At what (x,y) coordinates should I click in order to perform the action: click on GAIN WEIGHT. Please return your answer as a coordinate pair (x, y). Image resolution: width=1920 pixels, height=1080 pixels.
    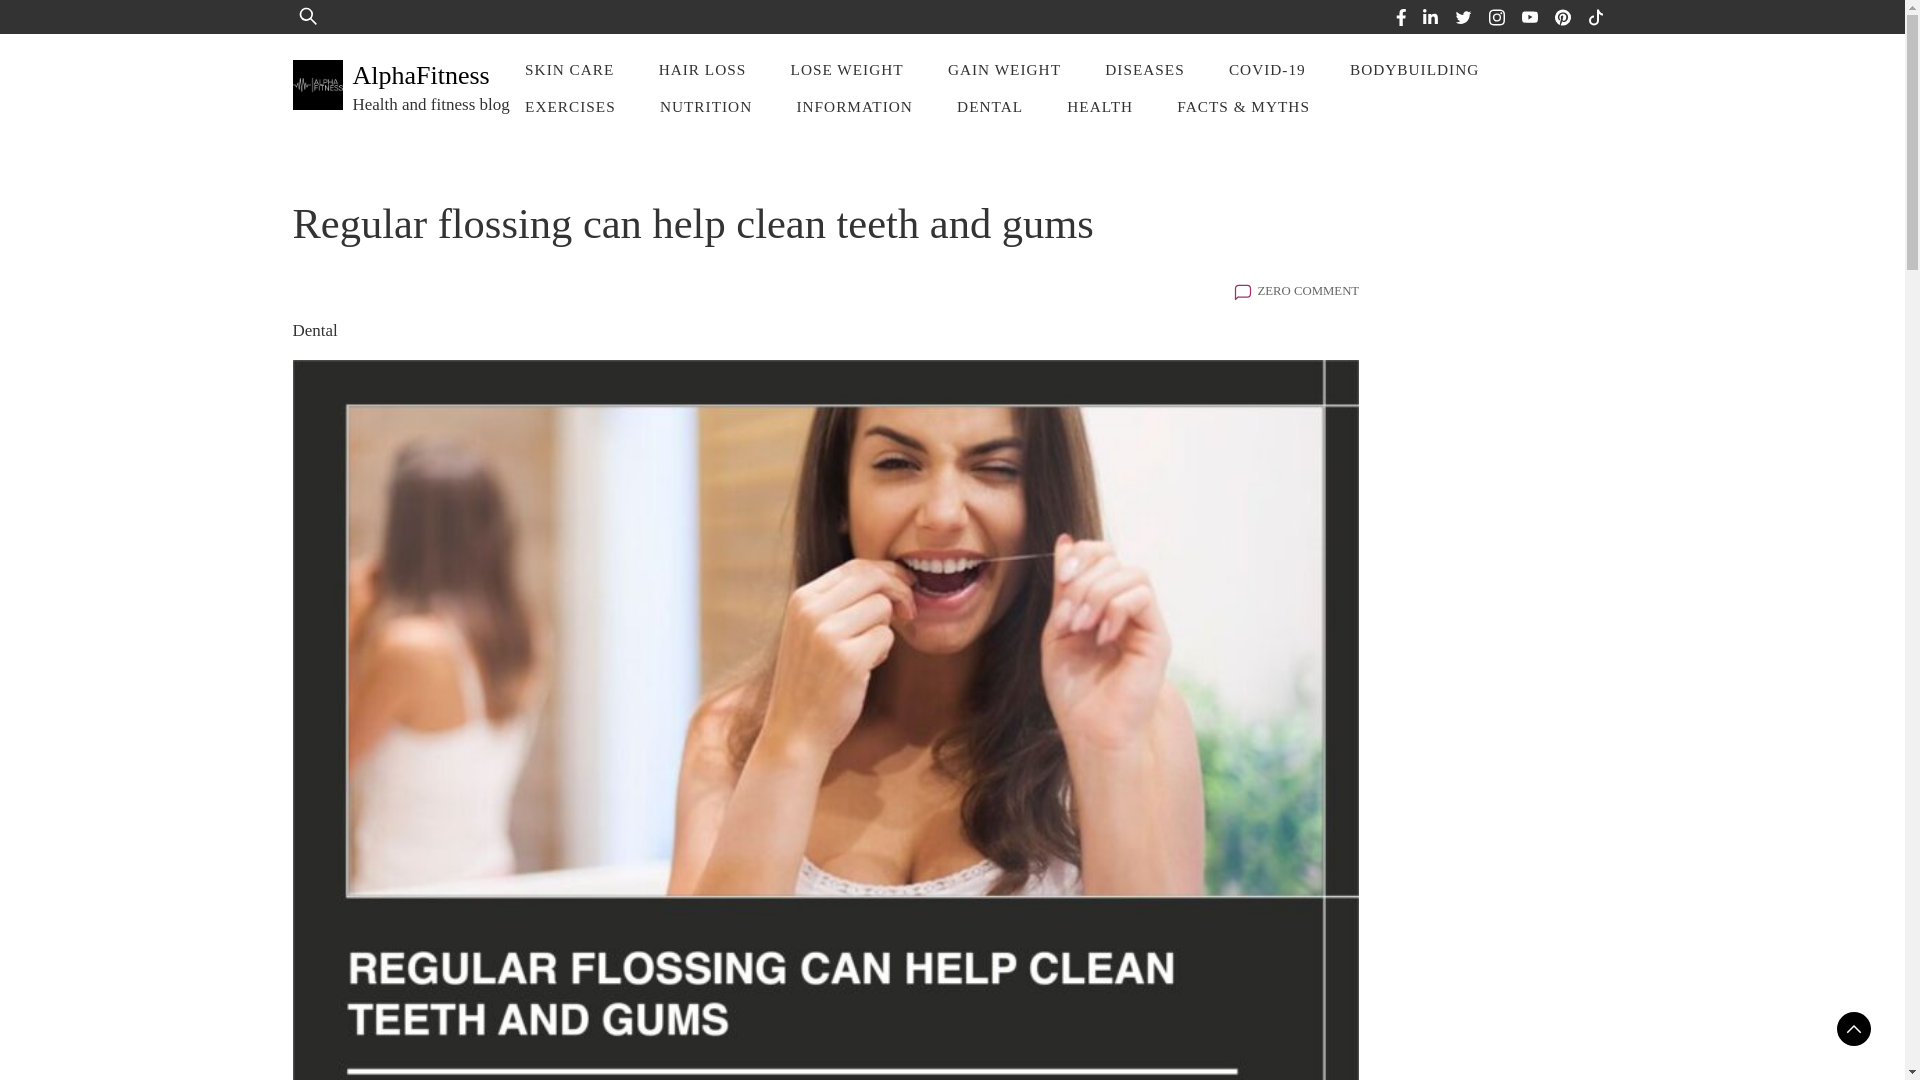
    Looking at the image, I should click on (1004, 68).